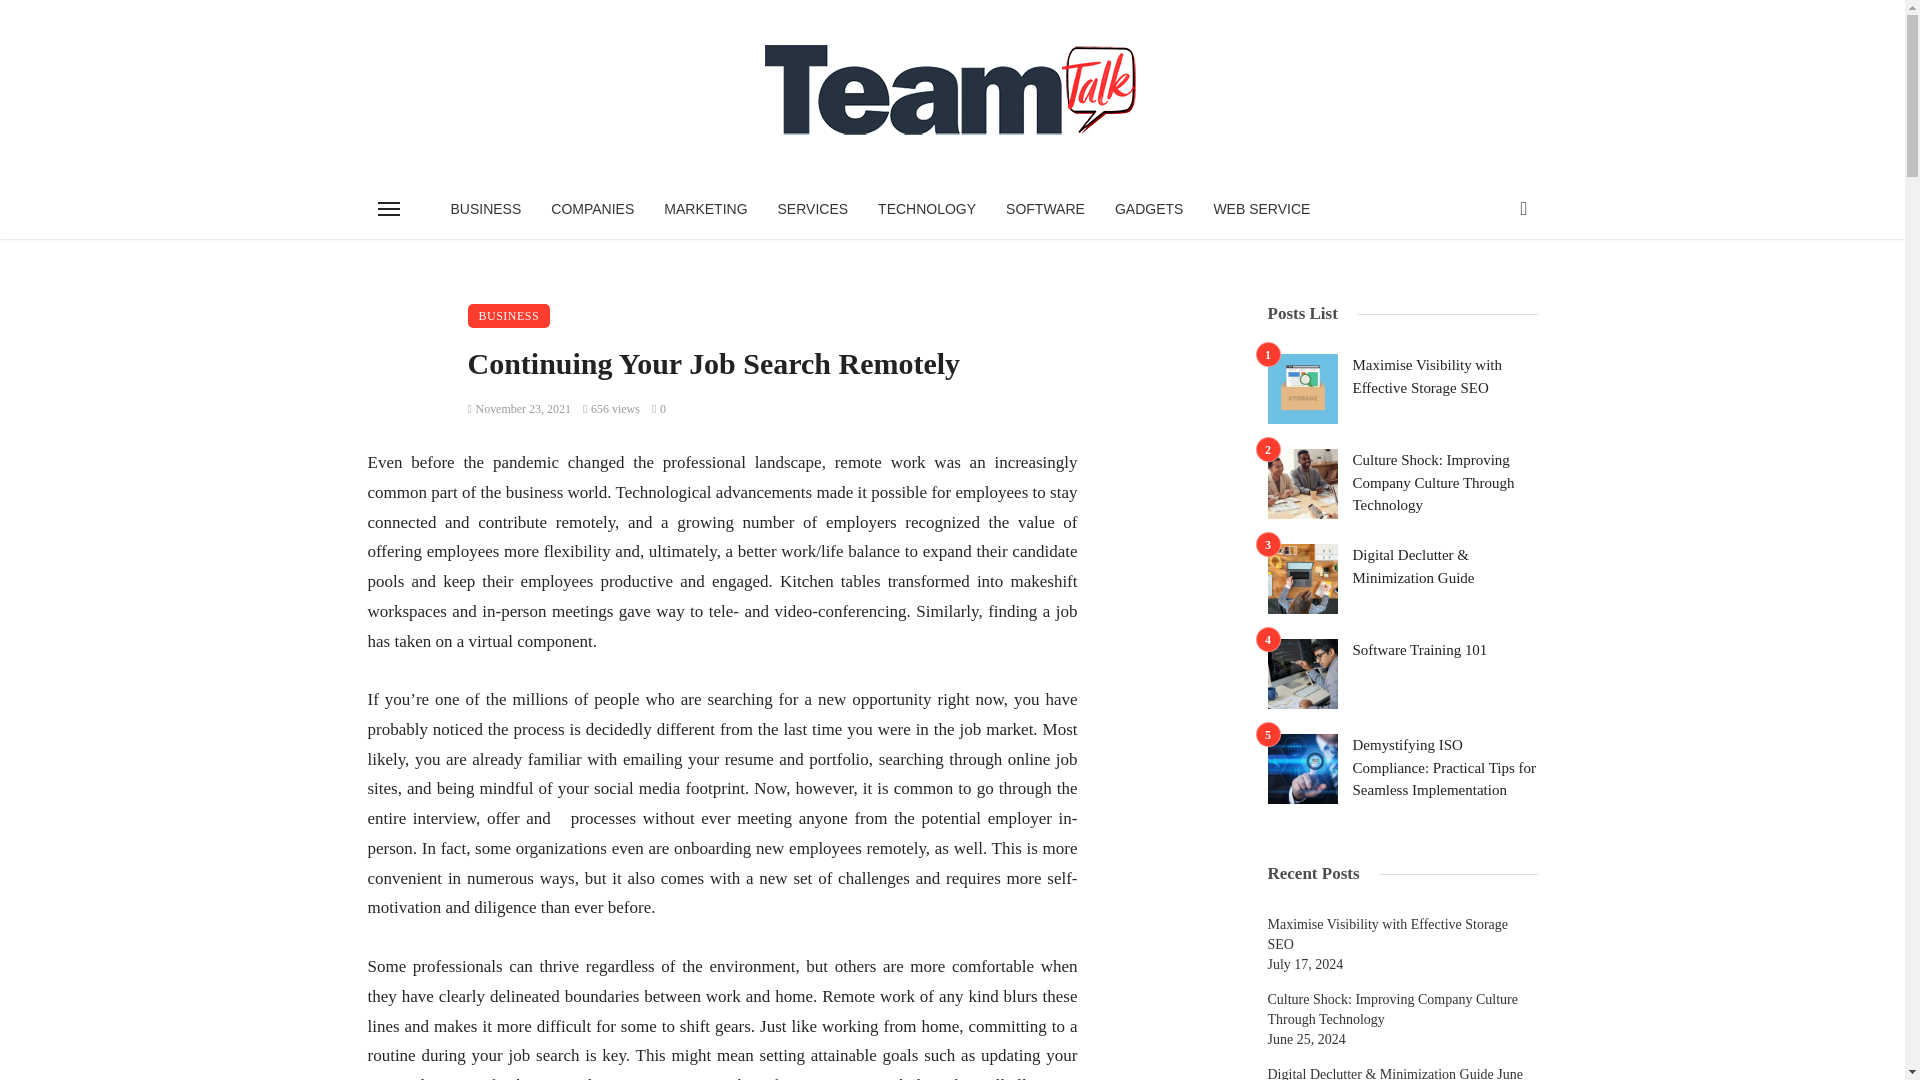  I want to click on 0 Comments, so click(659, 408).